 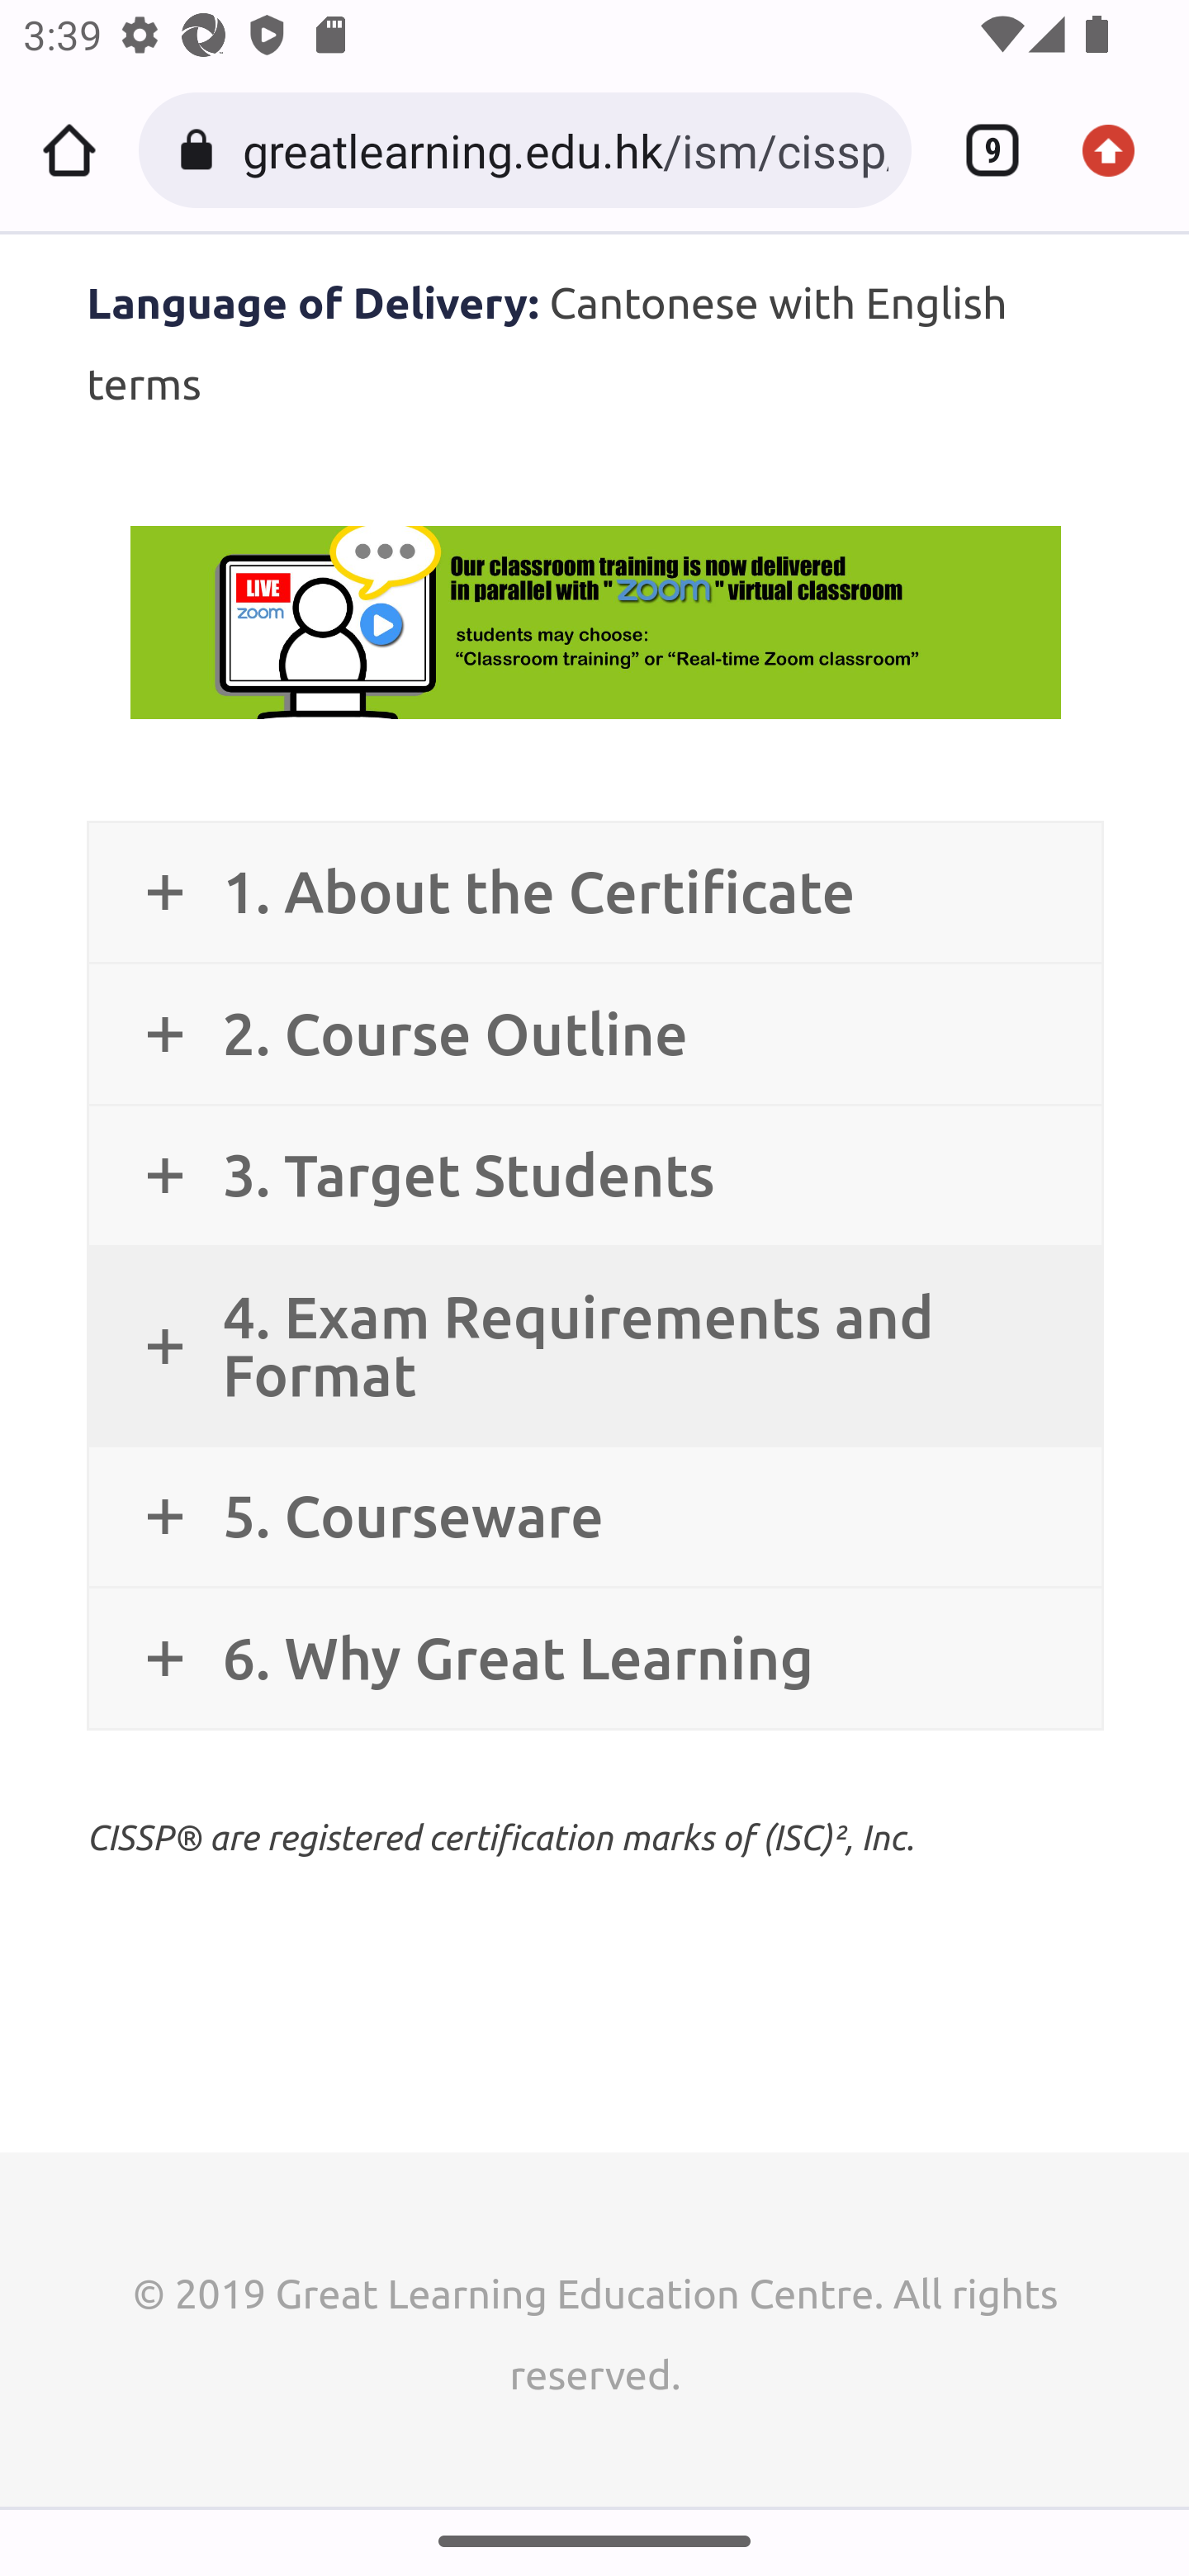 What do you see at coordinates (201, 150) in the screenshot?
I see `Connection is secure` at bounding box center [201, 150].